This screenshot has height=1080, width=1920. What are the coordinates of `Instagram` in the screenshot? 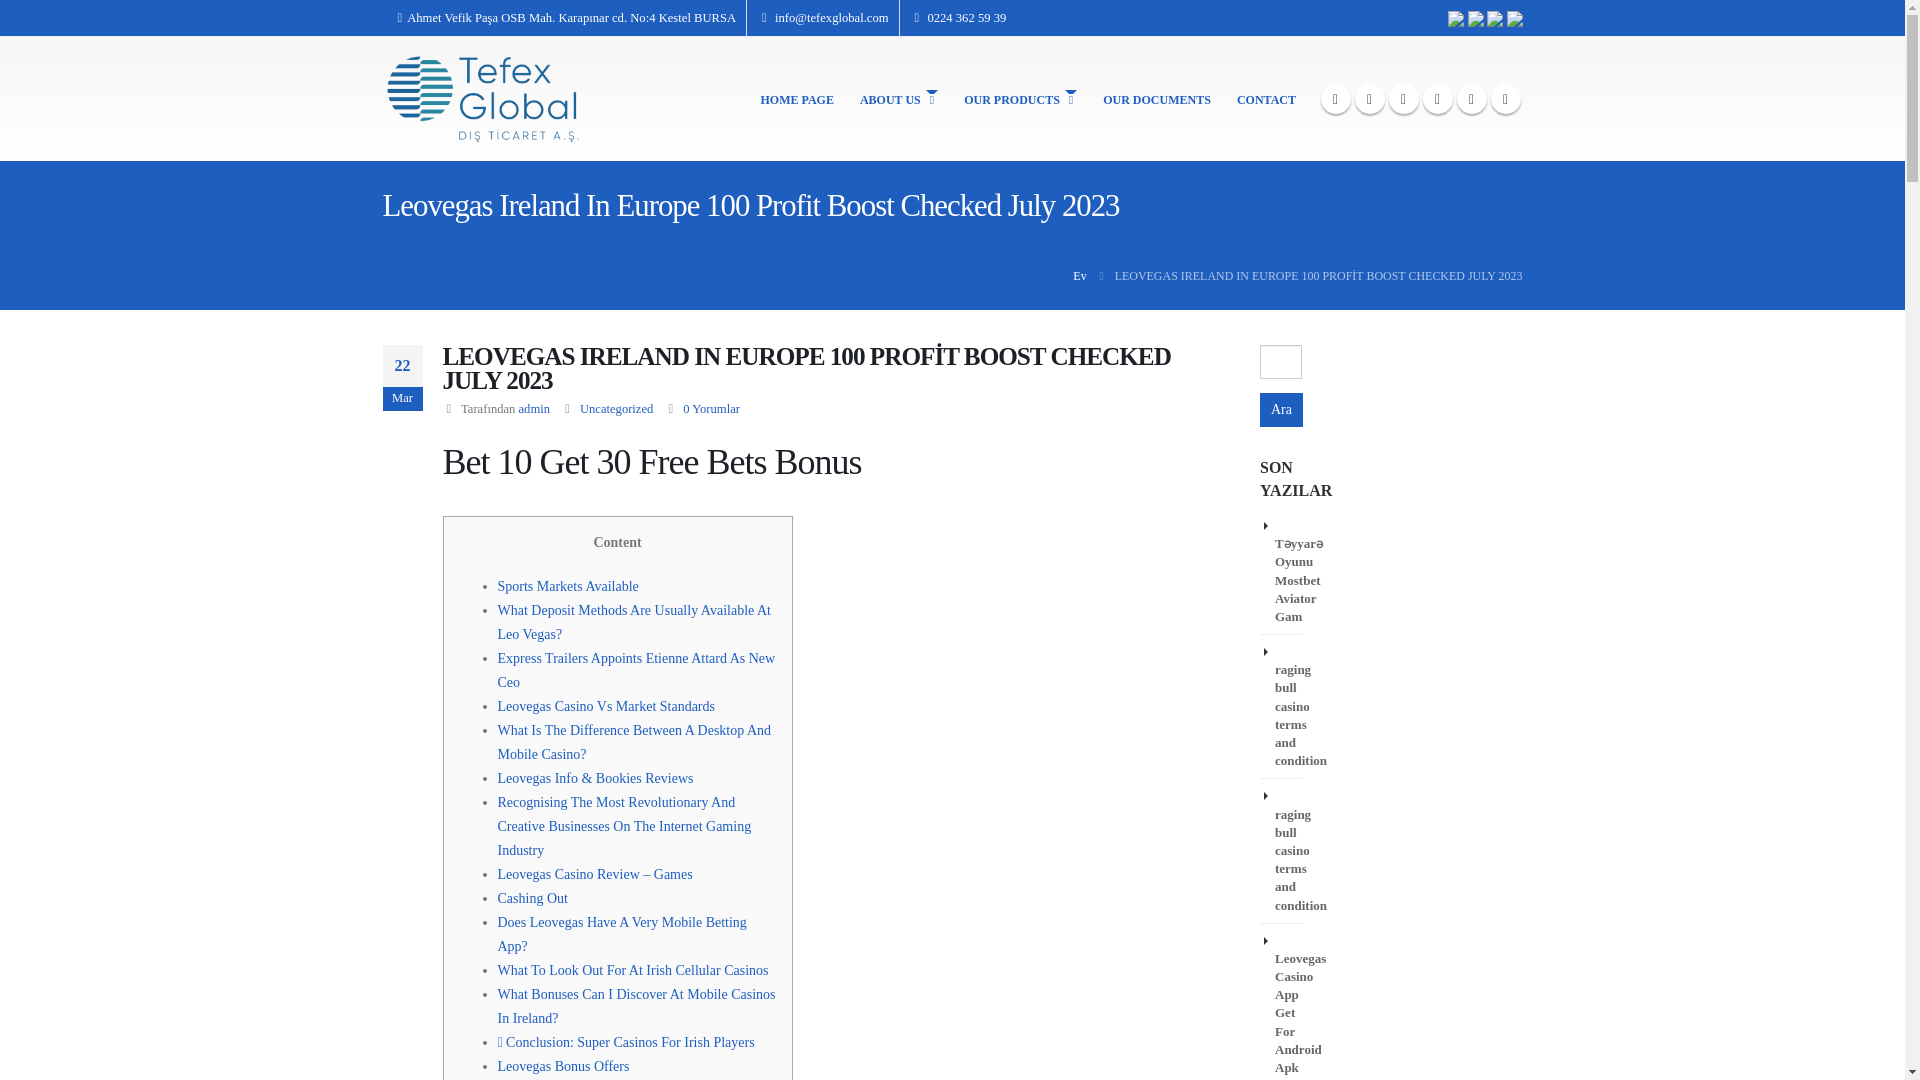 It's located at (1470, 99).